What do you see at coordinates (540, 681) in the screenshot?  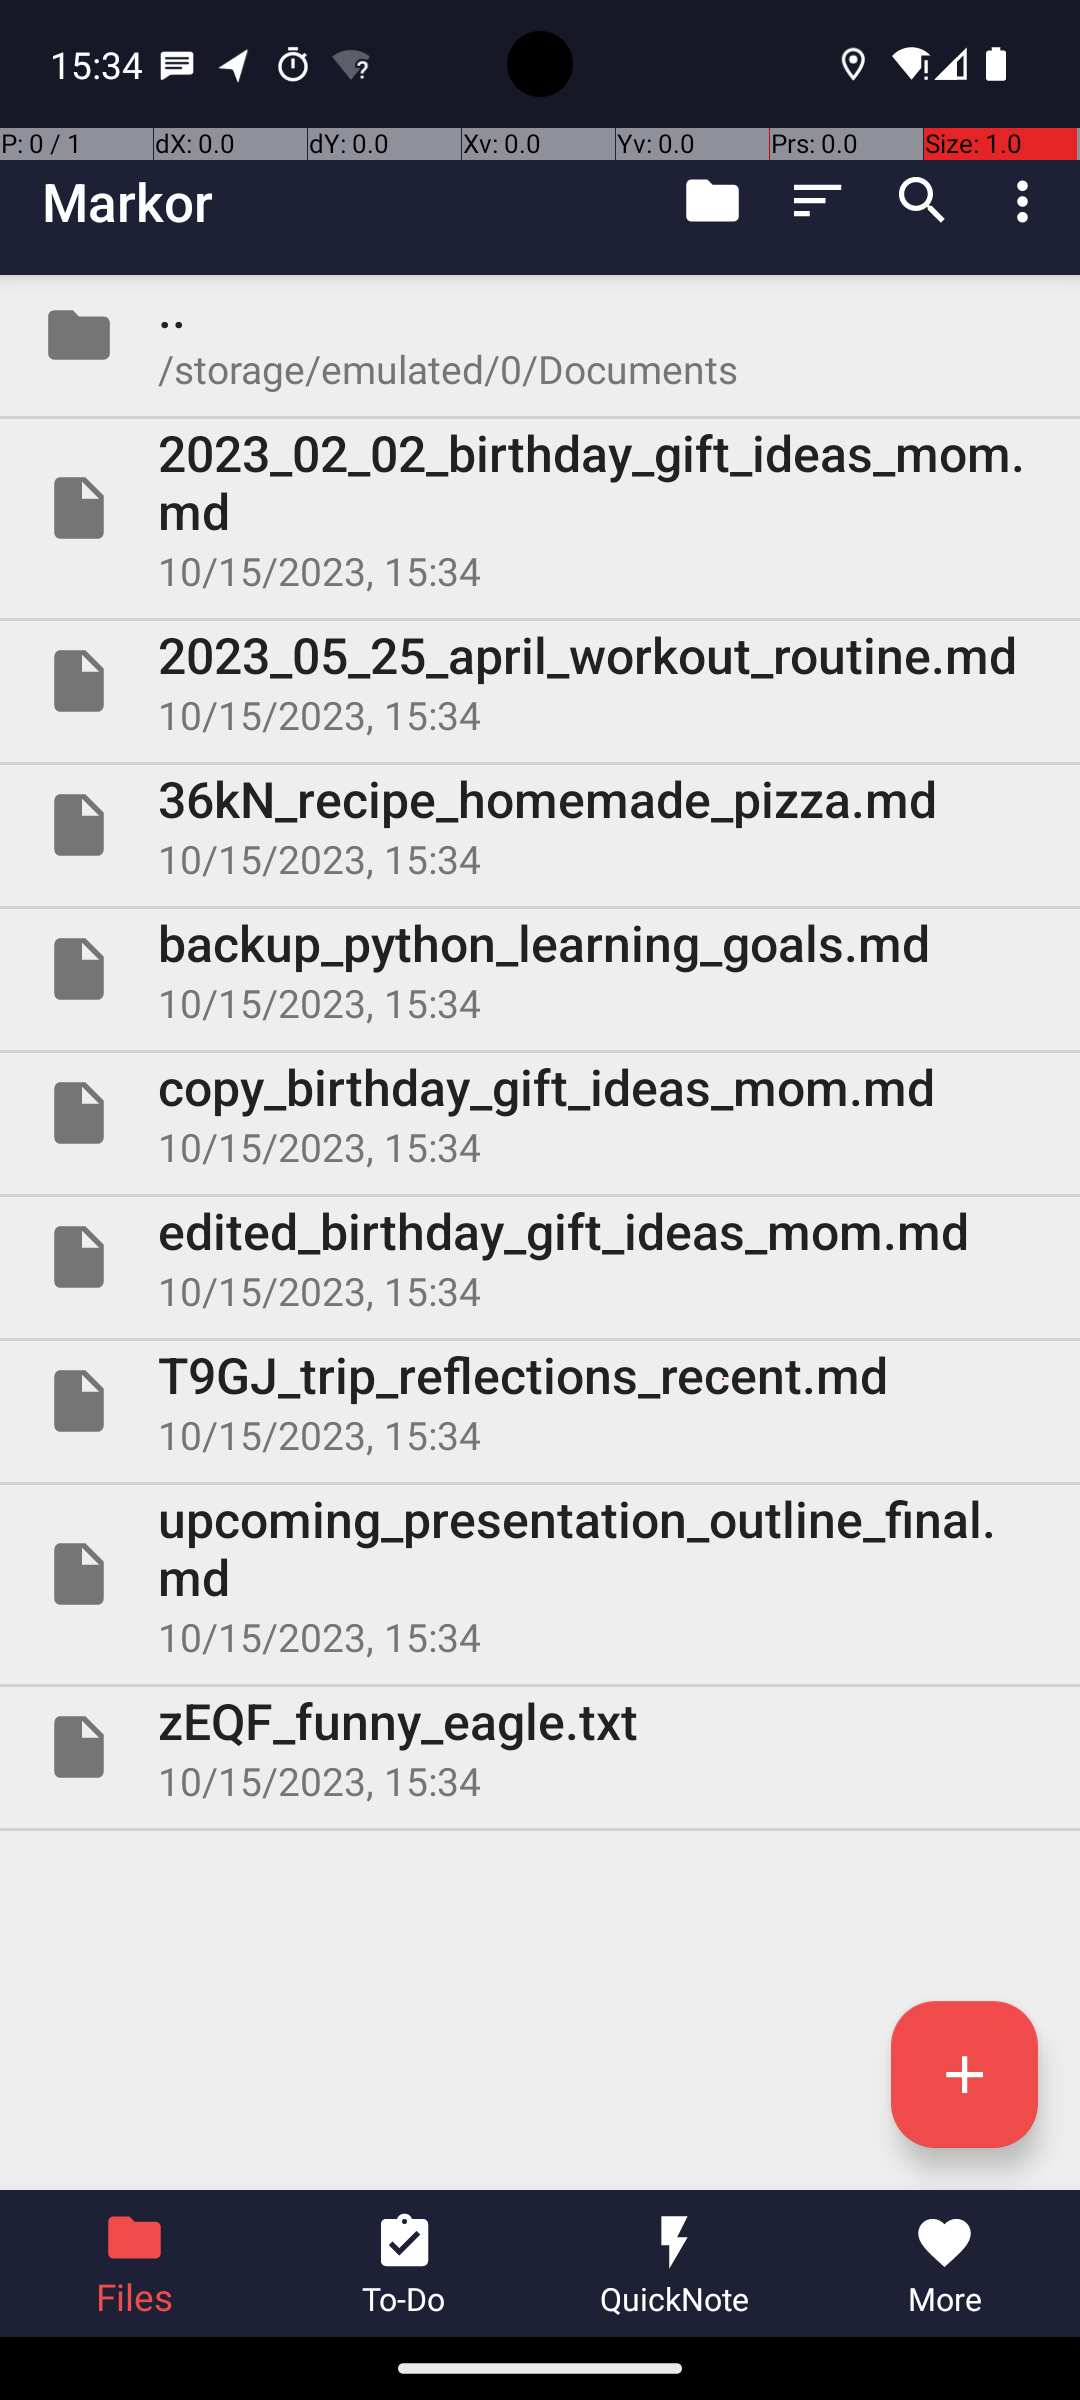 I see `File 2023_05_25_april_workout_routine.md ` at bounding box center [540, 681].